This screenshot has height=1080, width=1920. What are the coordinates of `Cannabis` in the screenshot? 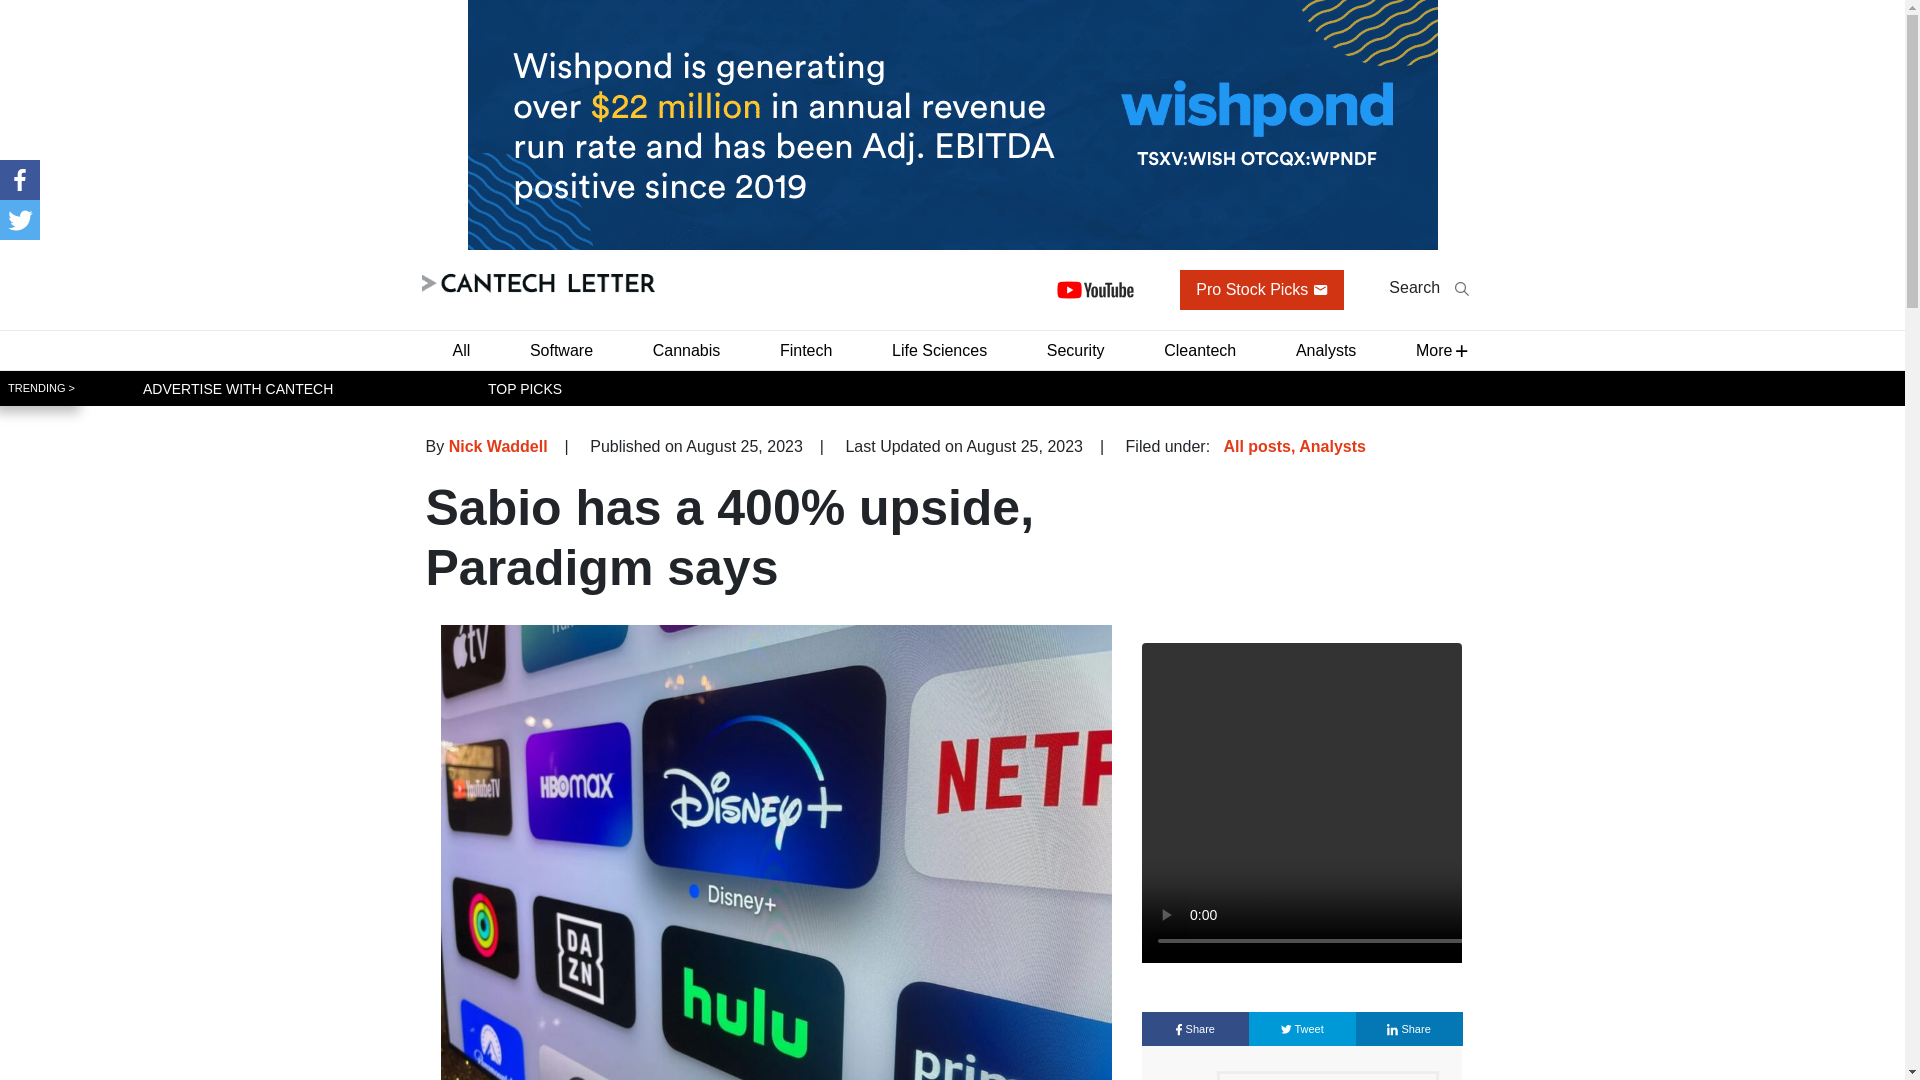 It's located at (687, 350).